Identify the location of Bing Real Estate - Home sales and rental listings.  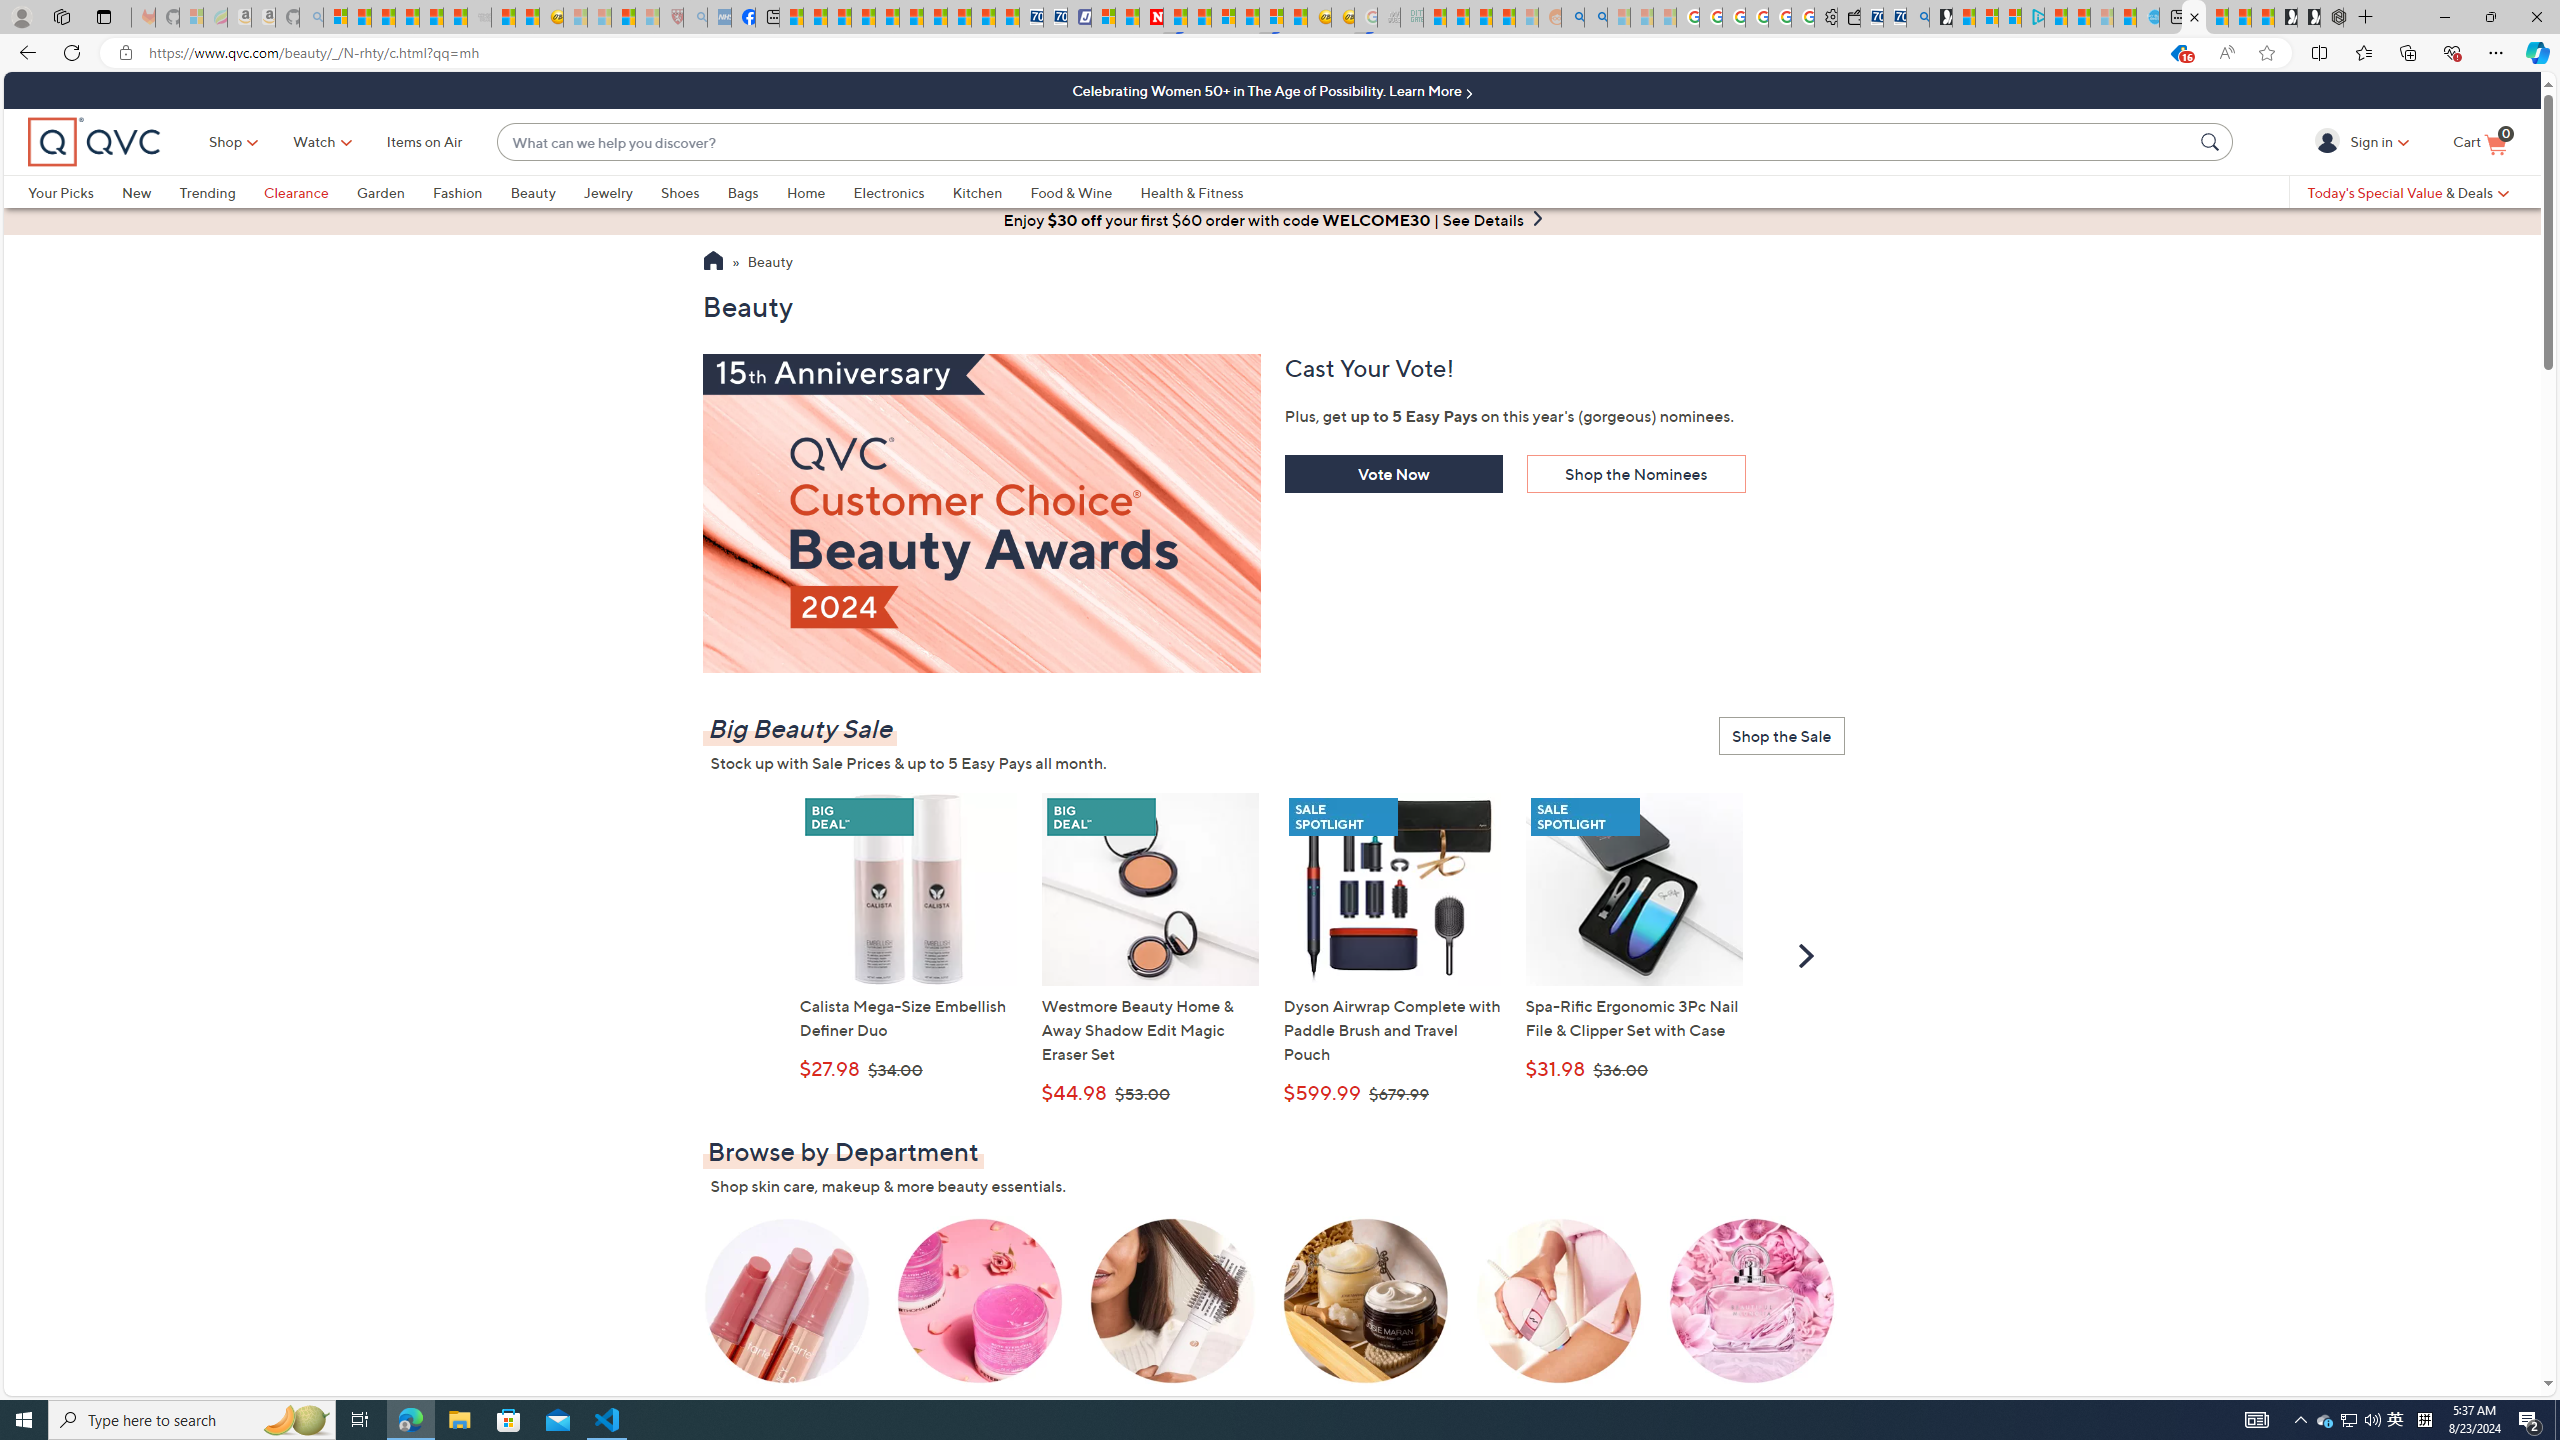
(1916, 17).